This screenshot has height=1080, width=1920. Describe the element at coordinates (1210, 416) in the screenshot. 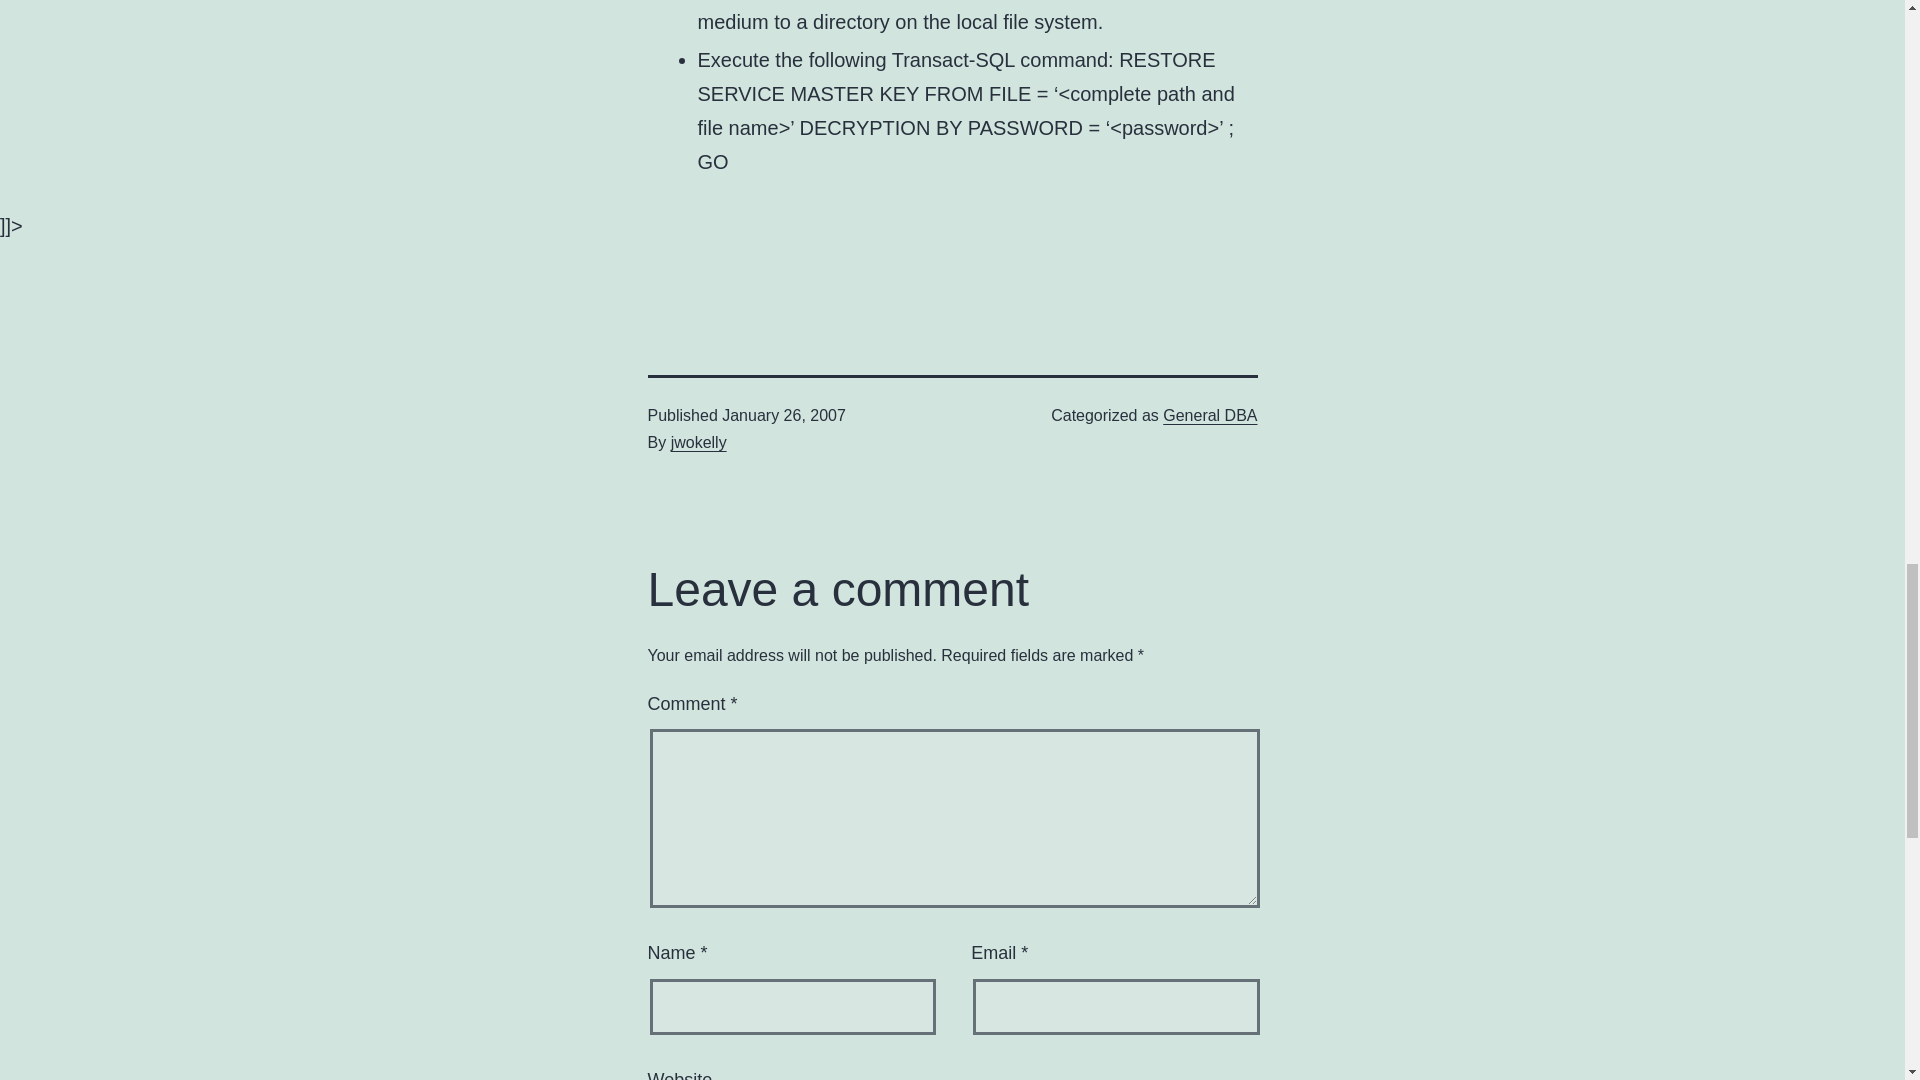

I see `General DBA` at that location.